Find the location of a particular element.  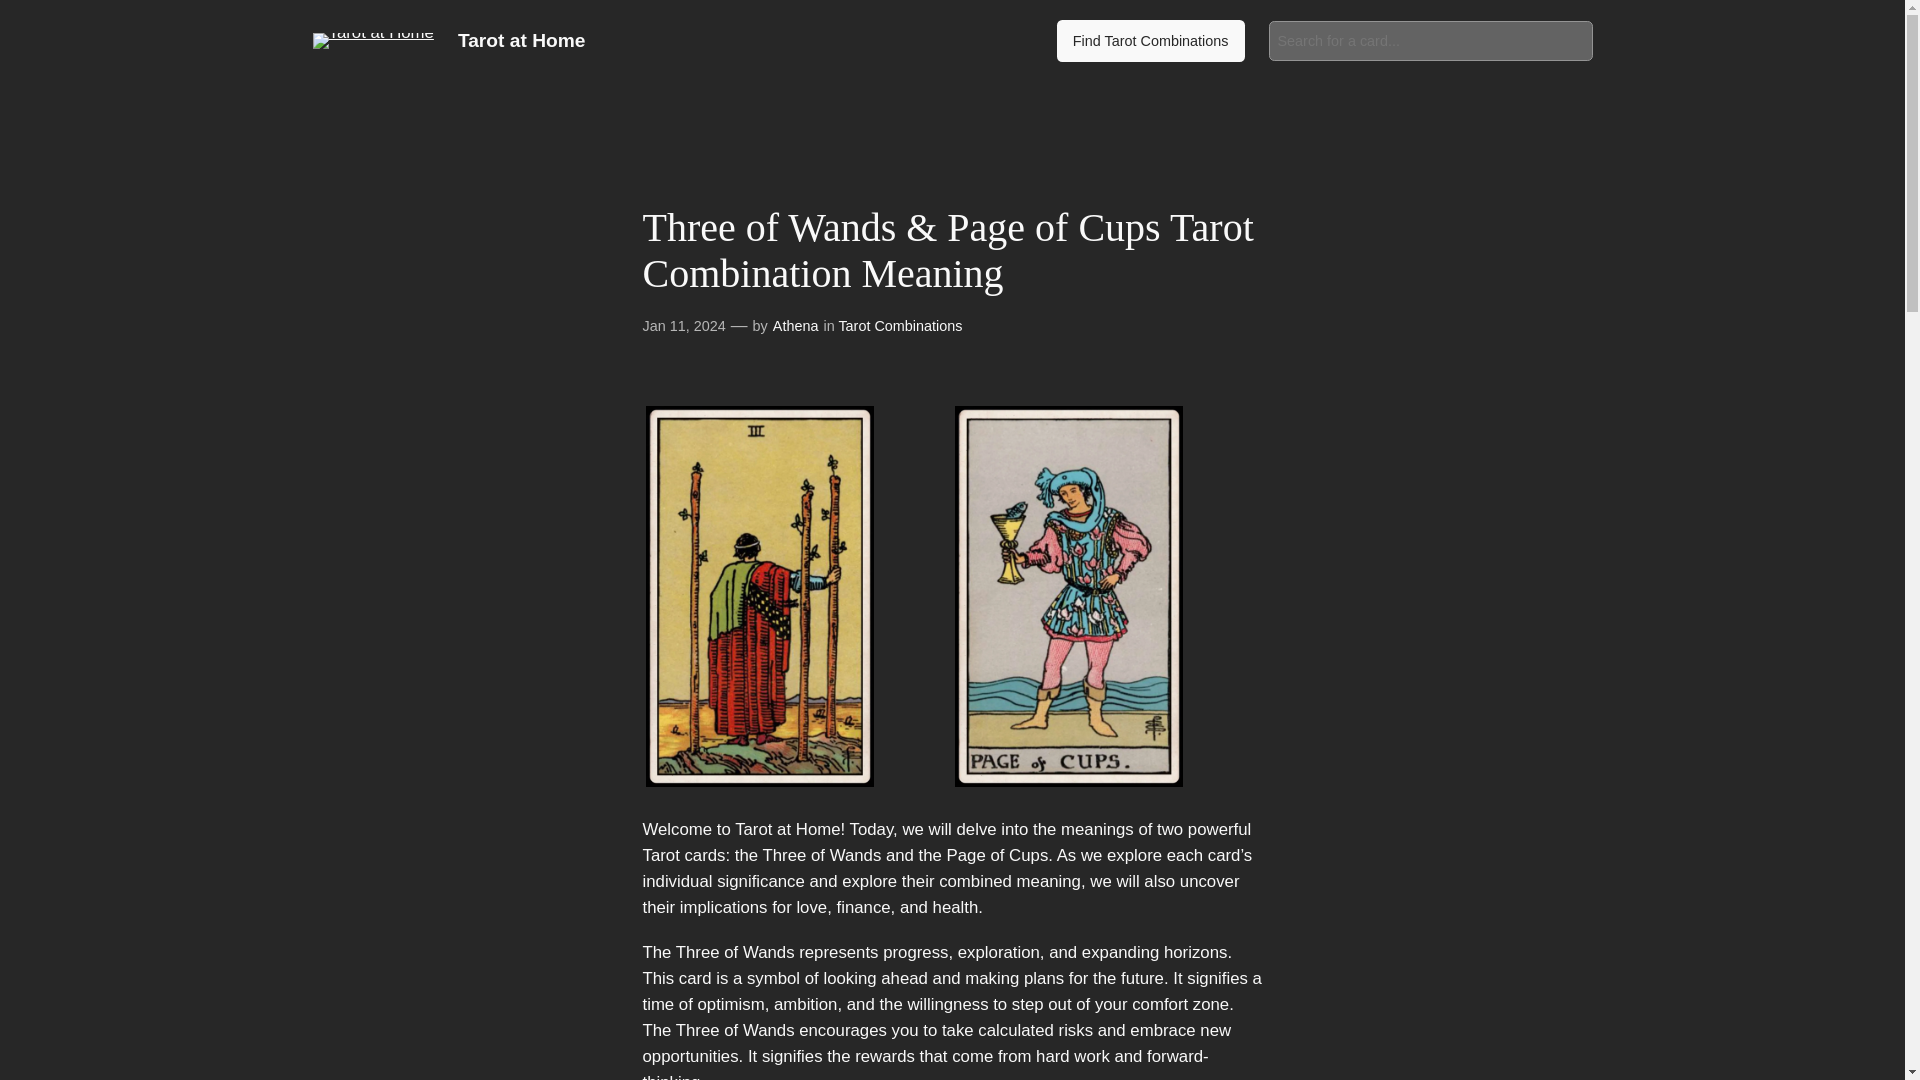

Tarot at Home is located at coordinates (522, 40).